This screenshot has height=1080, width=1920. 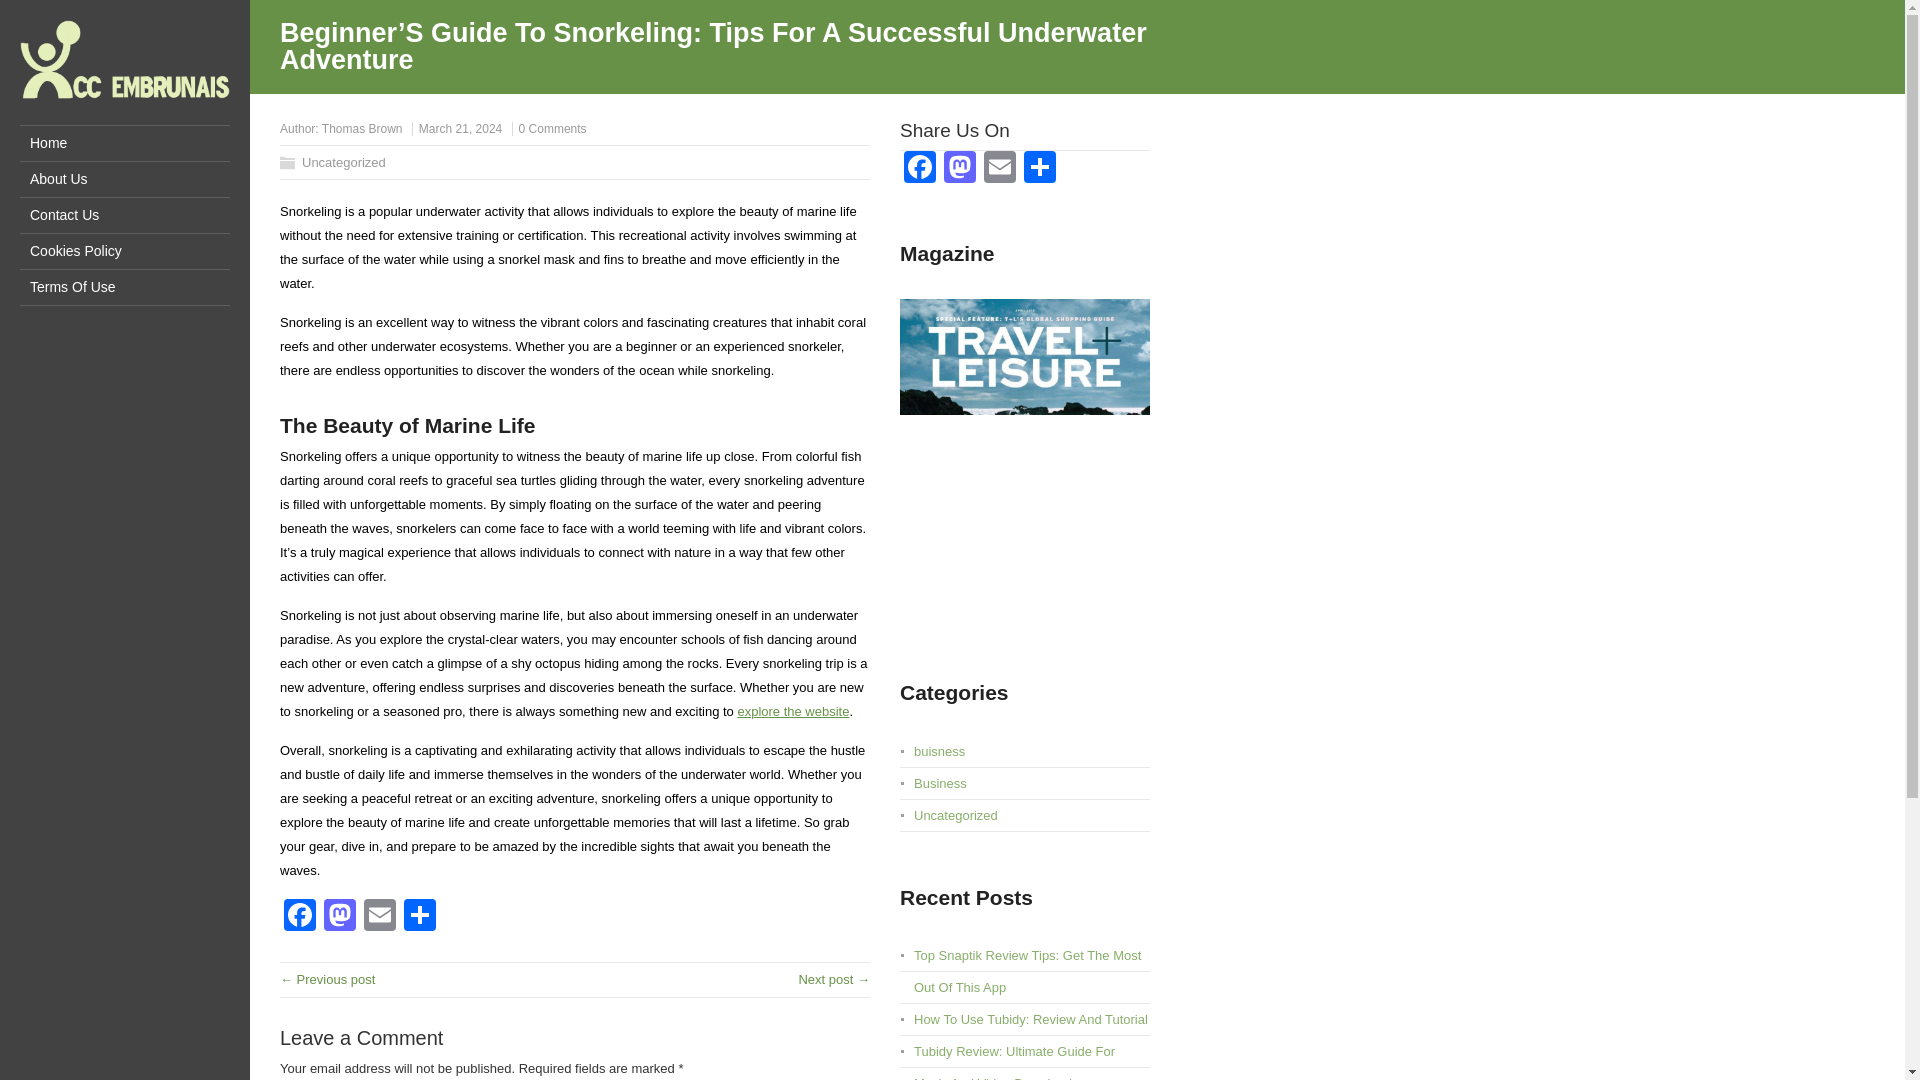 What do you see at coordinates (340, 917) in the screenshot?
I see `Mastodon` at bounding box center [340, 917].